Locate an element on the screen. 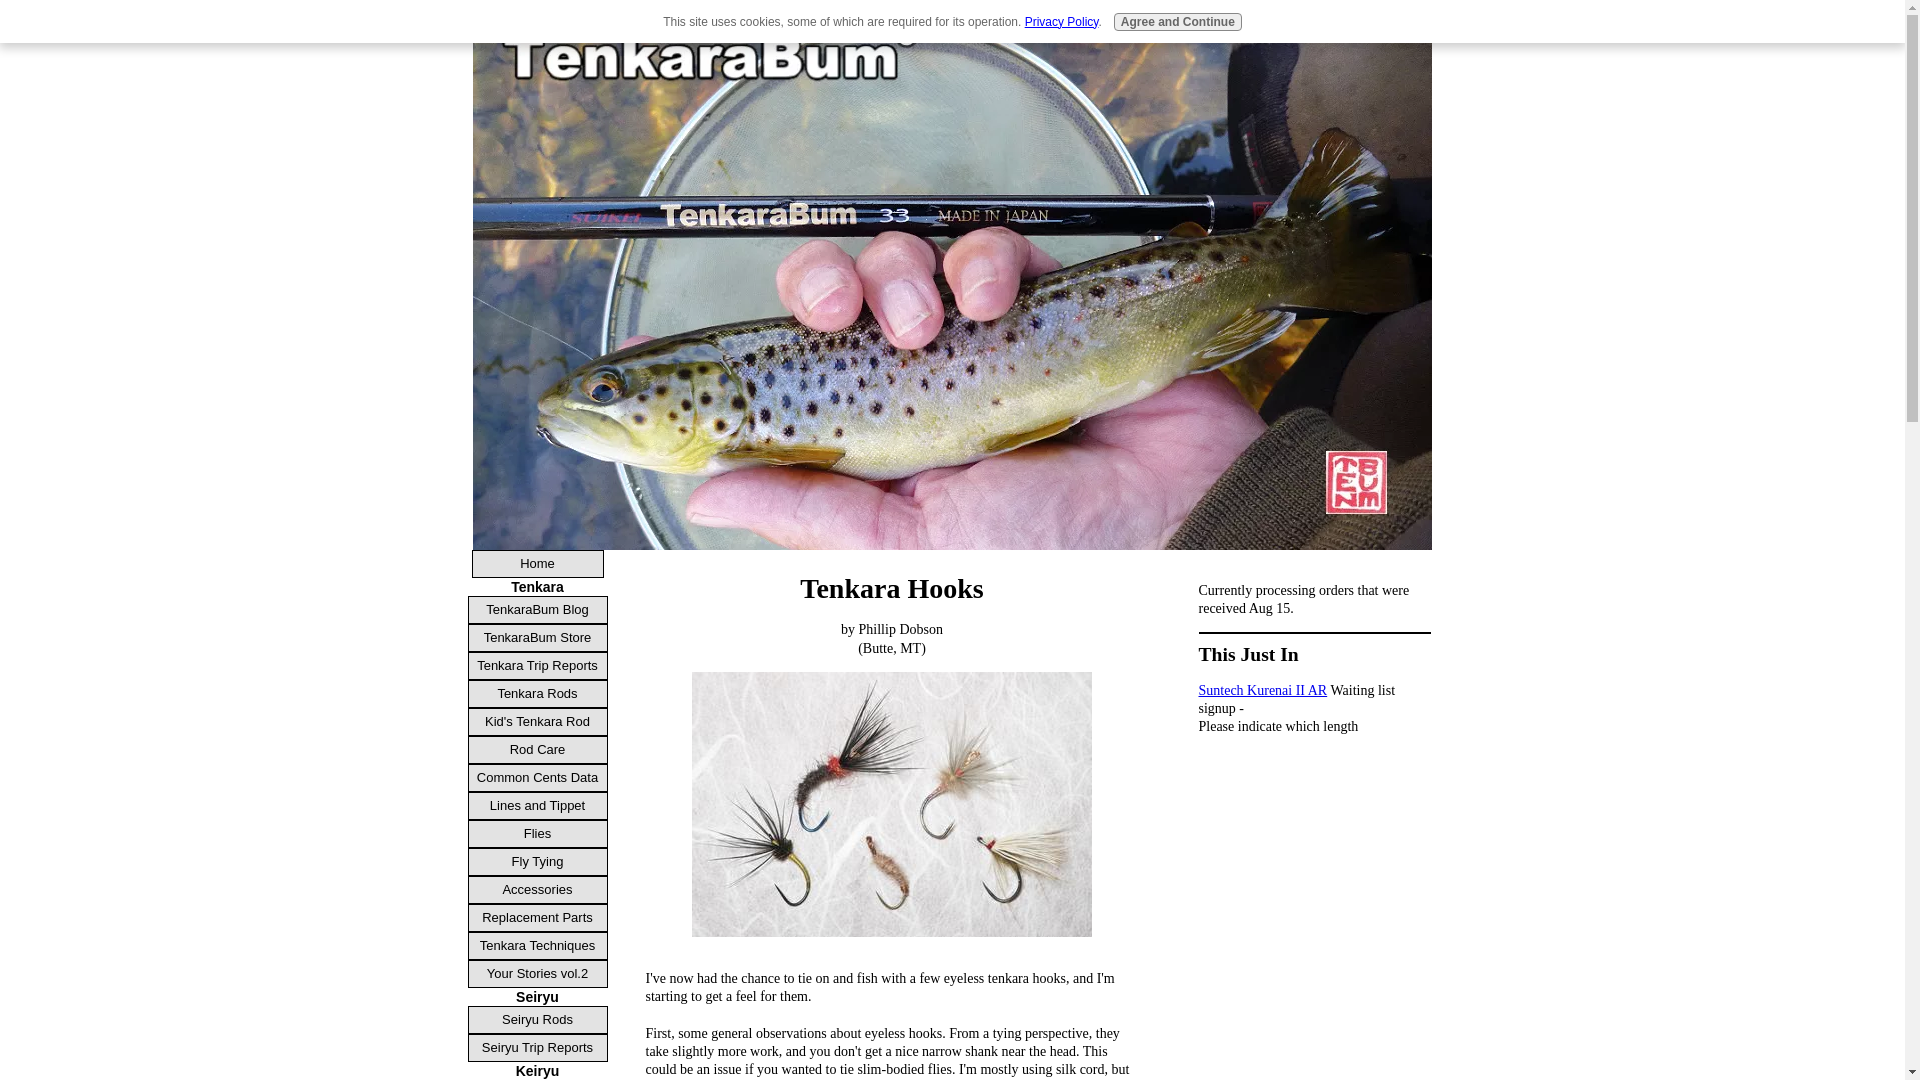 The height and width of the screenshot is (1080, 1920). Home is located at coordinates (538, 563).